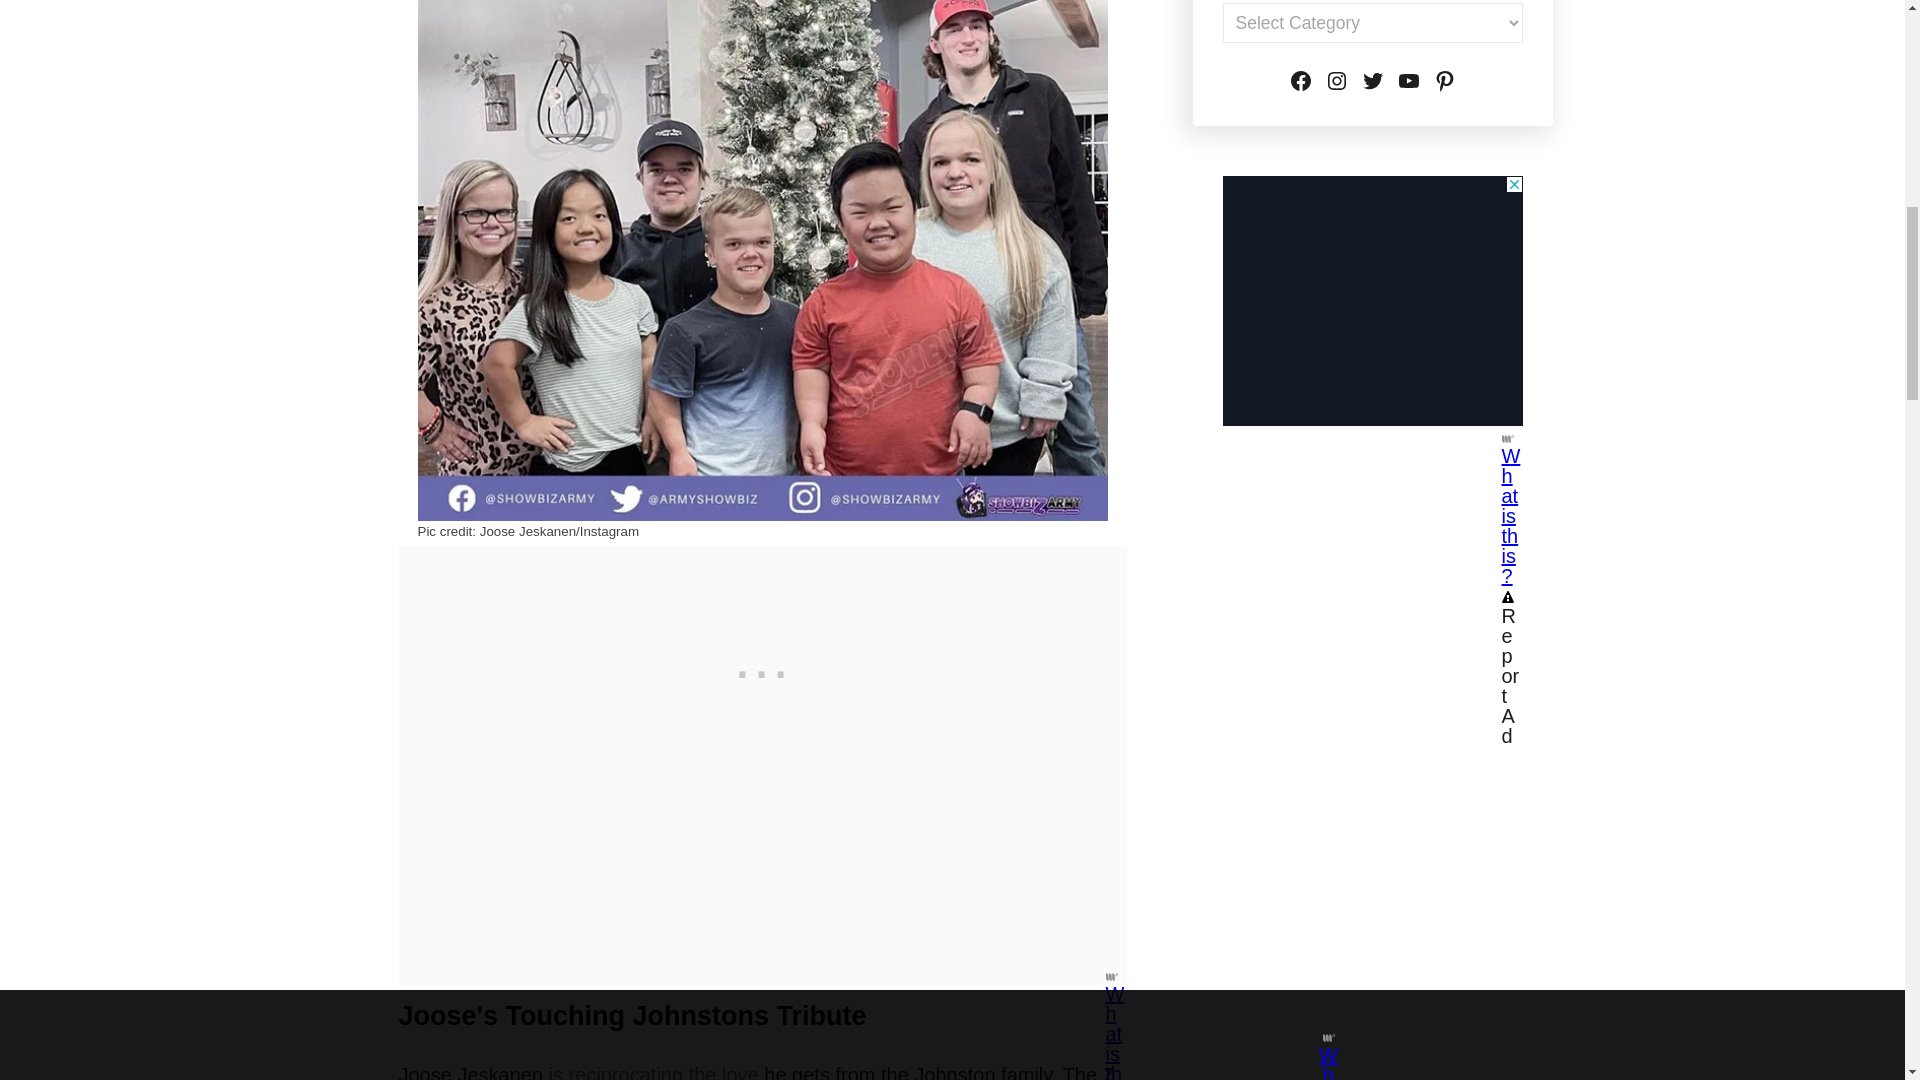 Image resolution: width=1920 pixels, height=1080 pixels. Describe the element at coordinates (654, 1072) in the screenshot. I see `is reciprocating the love` at that location.